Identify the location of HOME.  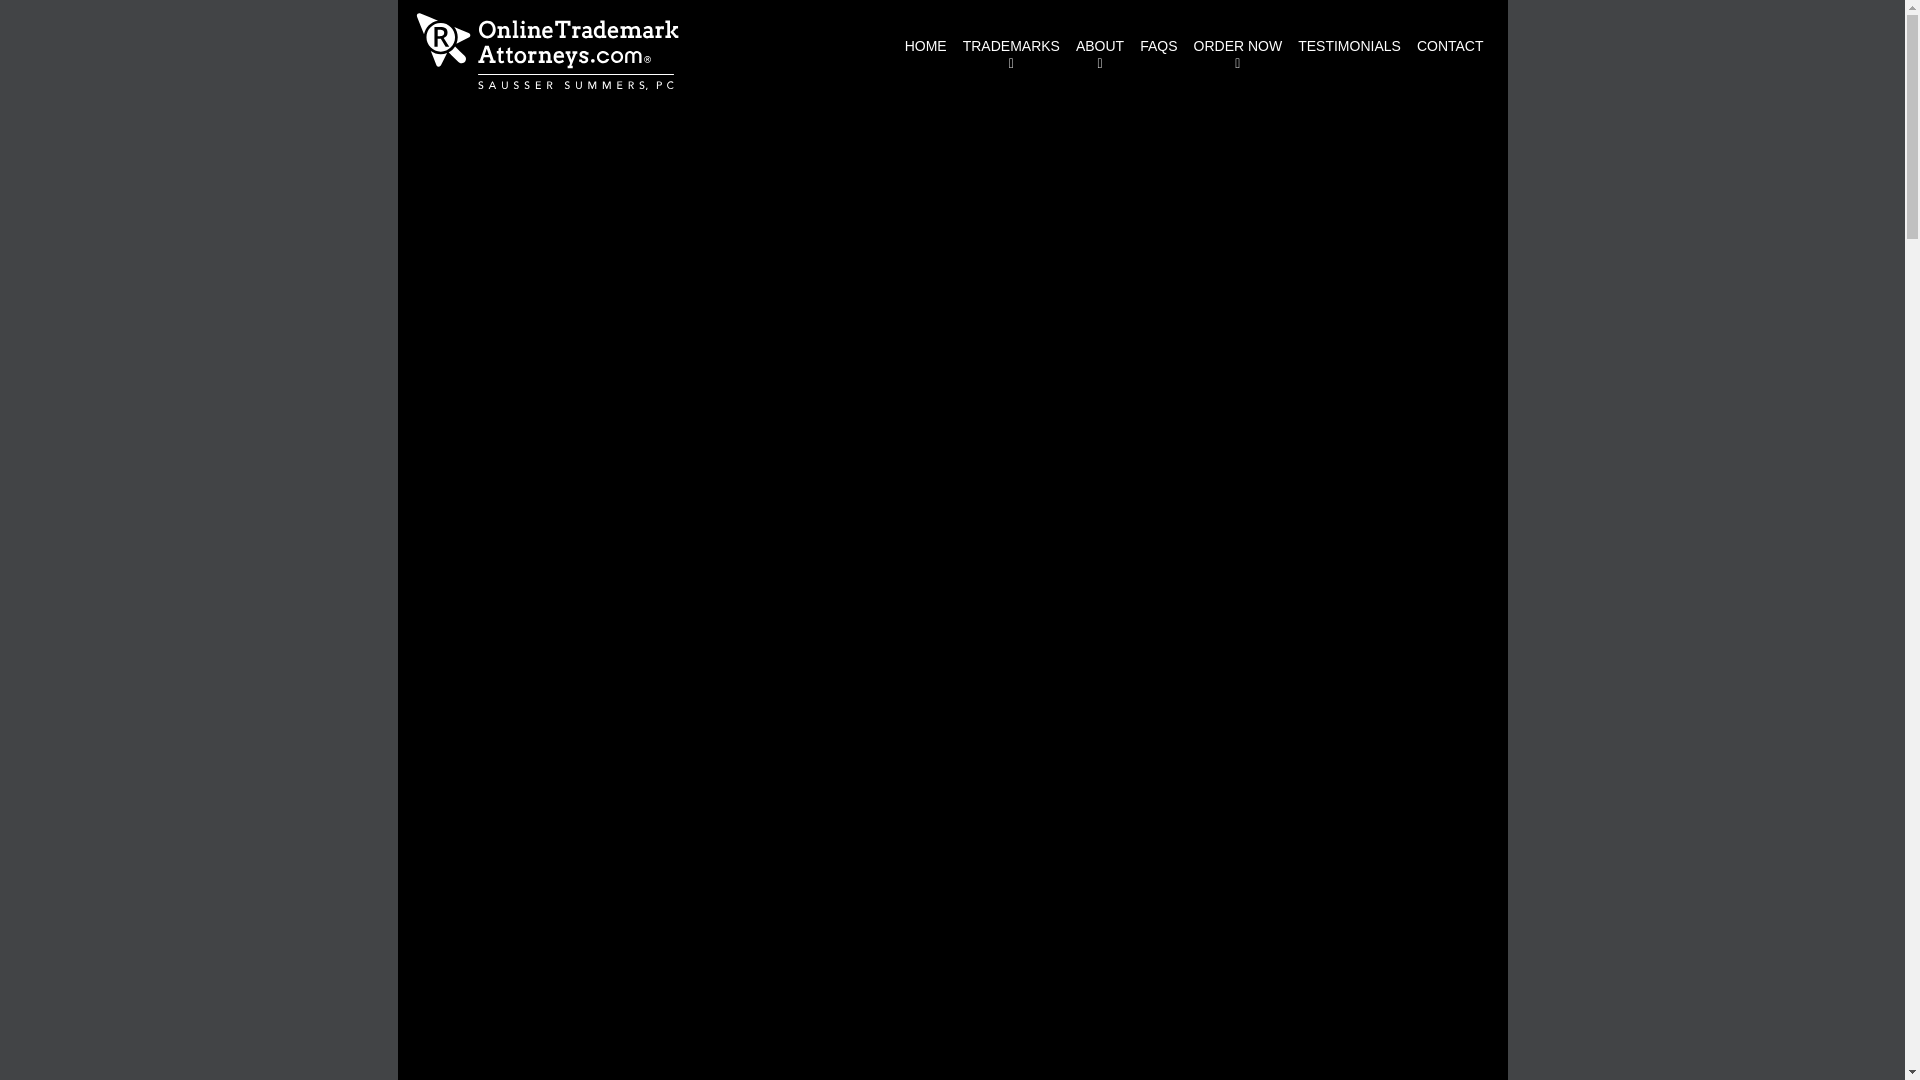
(925, 46).